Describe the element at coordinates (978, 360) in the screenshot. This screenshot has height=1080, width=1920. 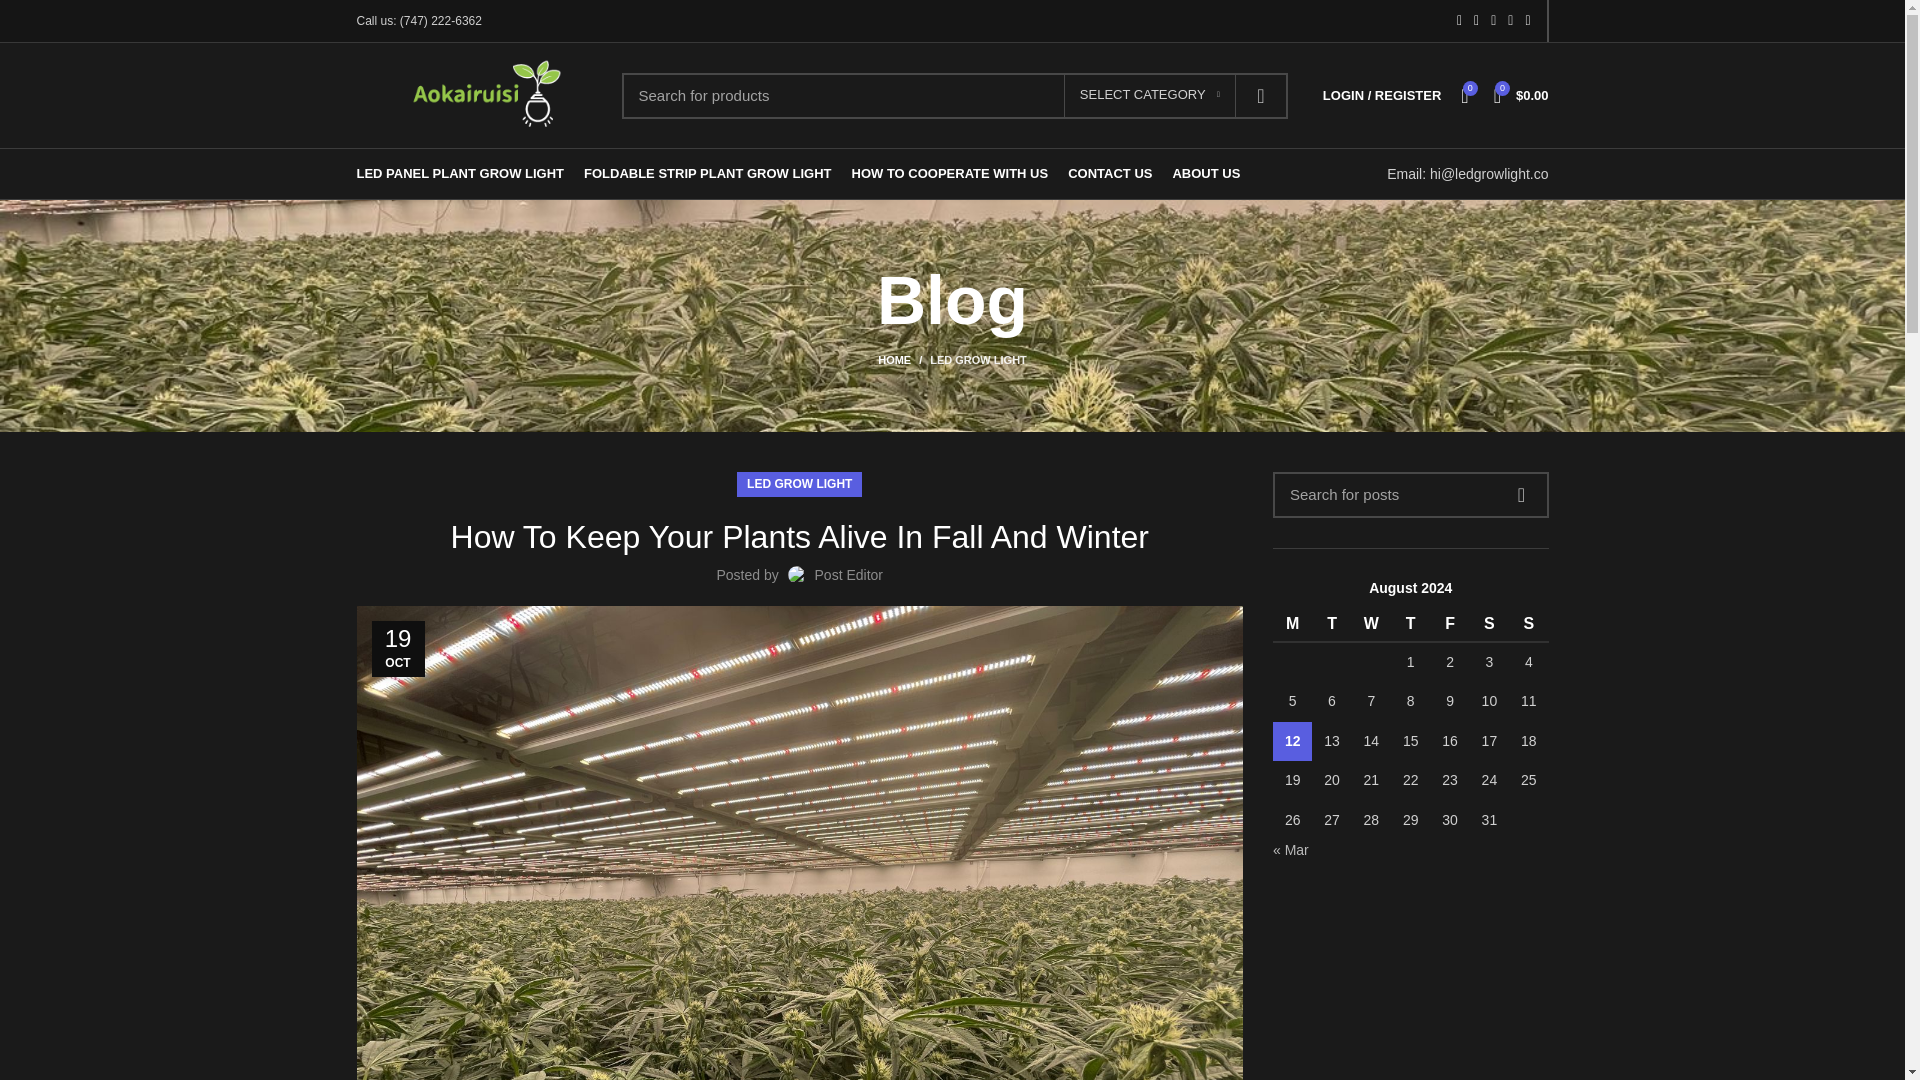
I see `LED GROW LIGHT` at that location.